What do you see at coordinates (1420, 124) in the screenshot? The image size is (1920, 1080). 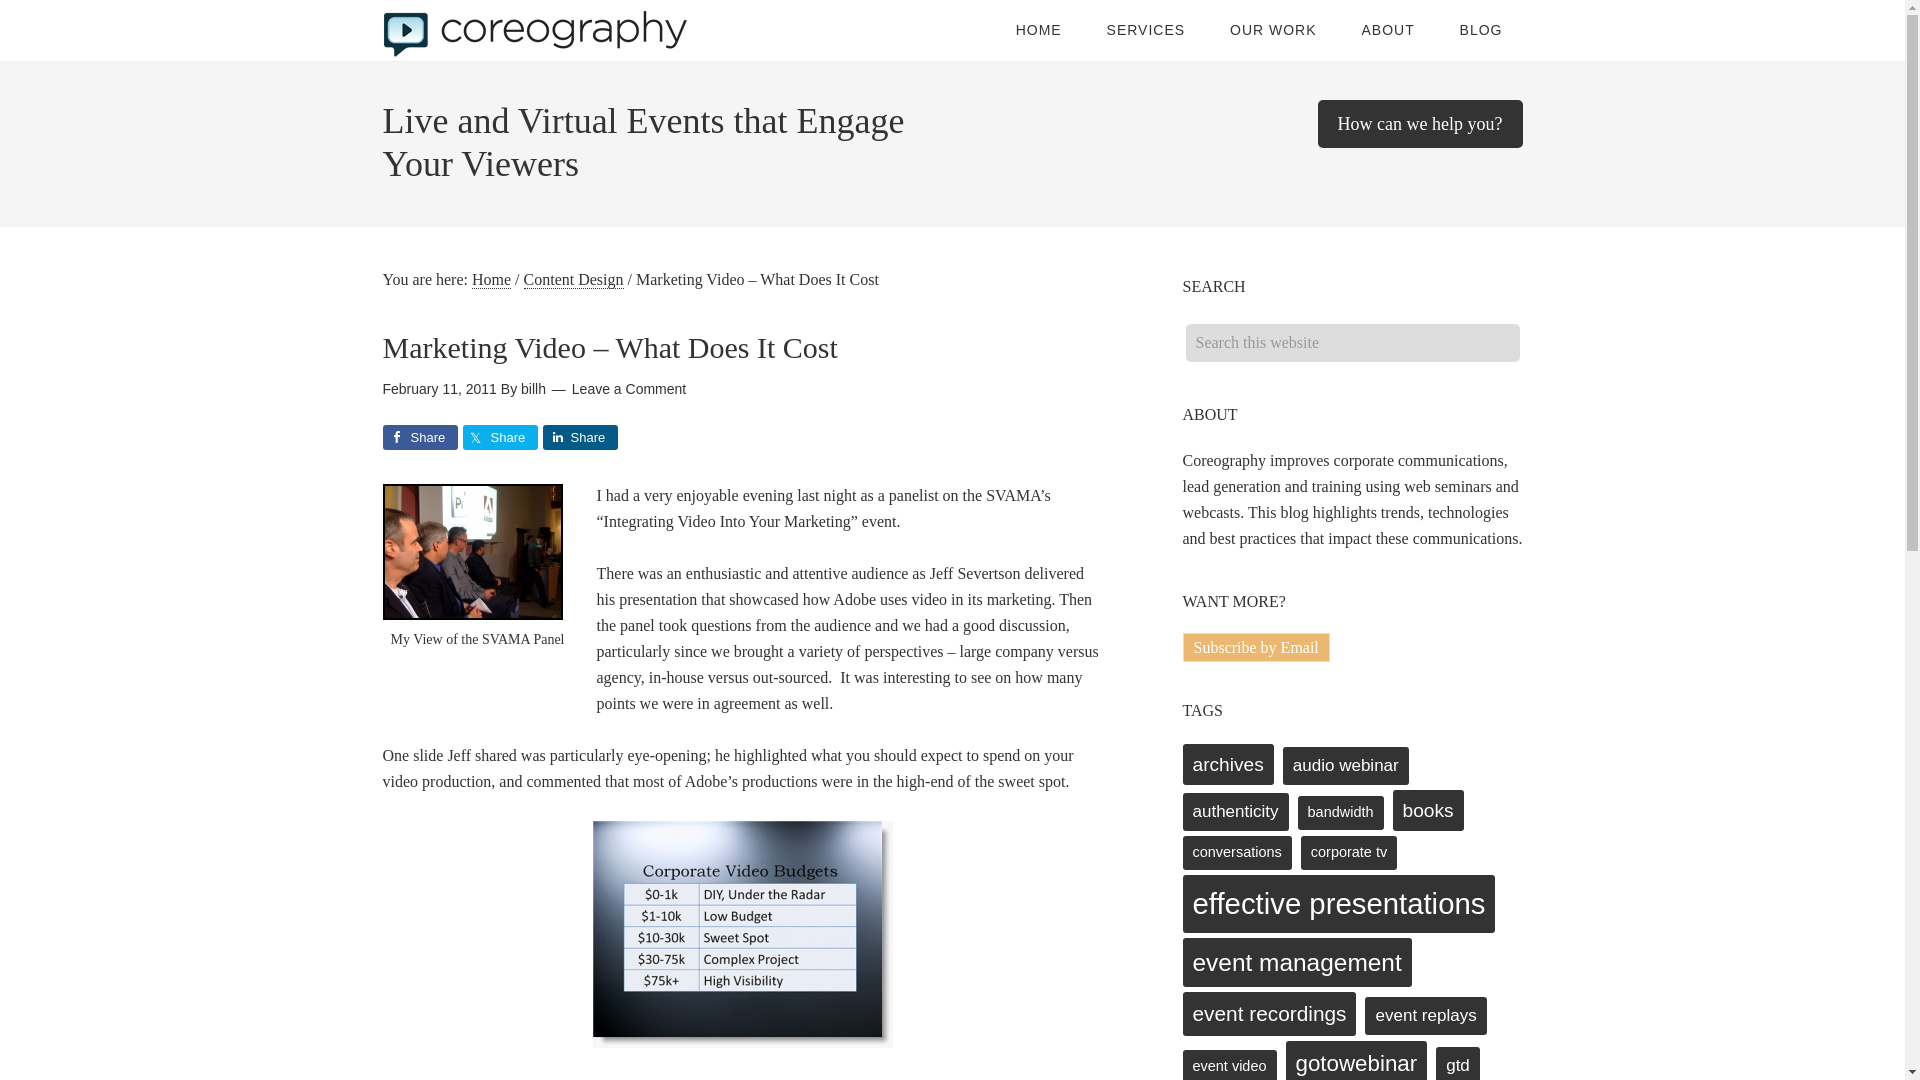 I see `How can we help you?` at bounding box center [1420, 124].